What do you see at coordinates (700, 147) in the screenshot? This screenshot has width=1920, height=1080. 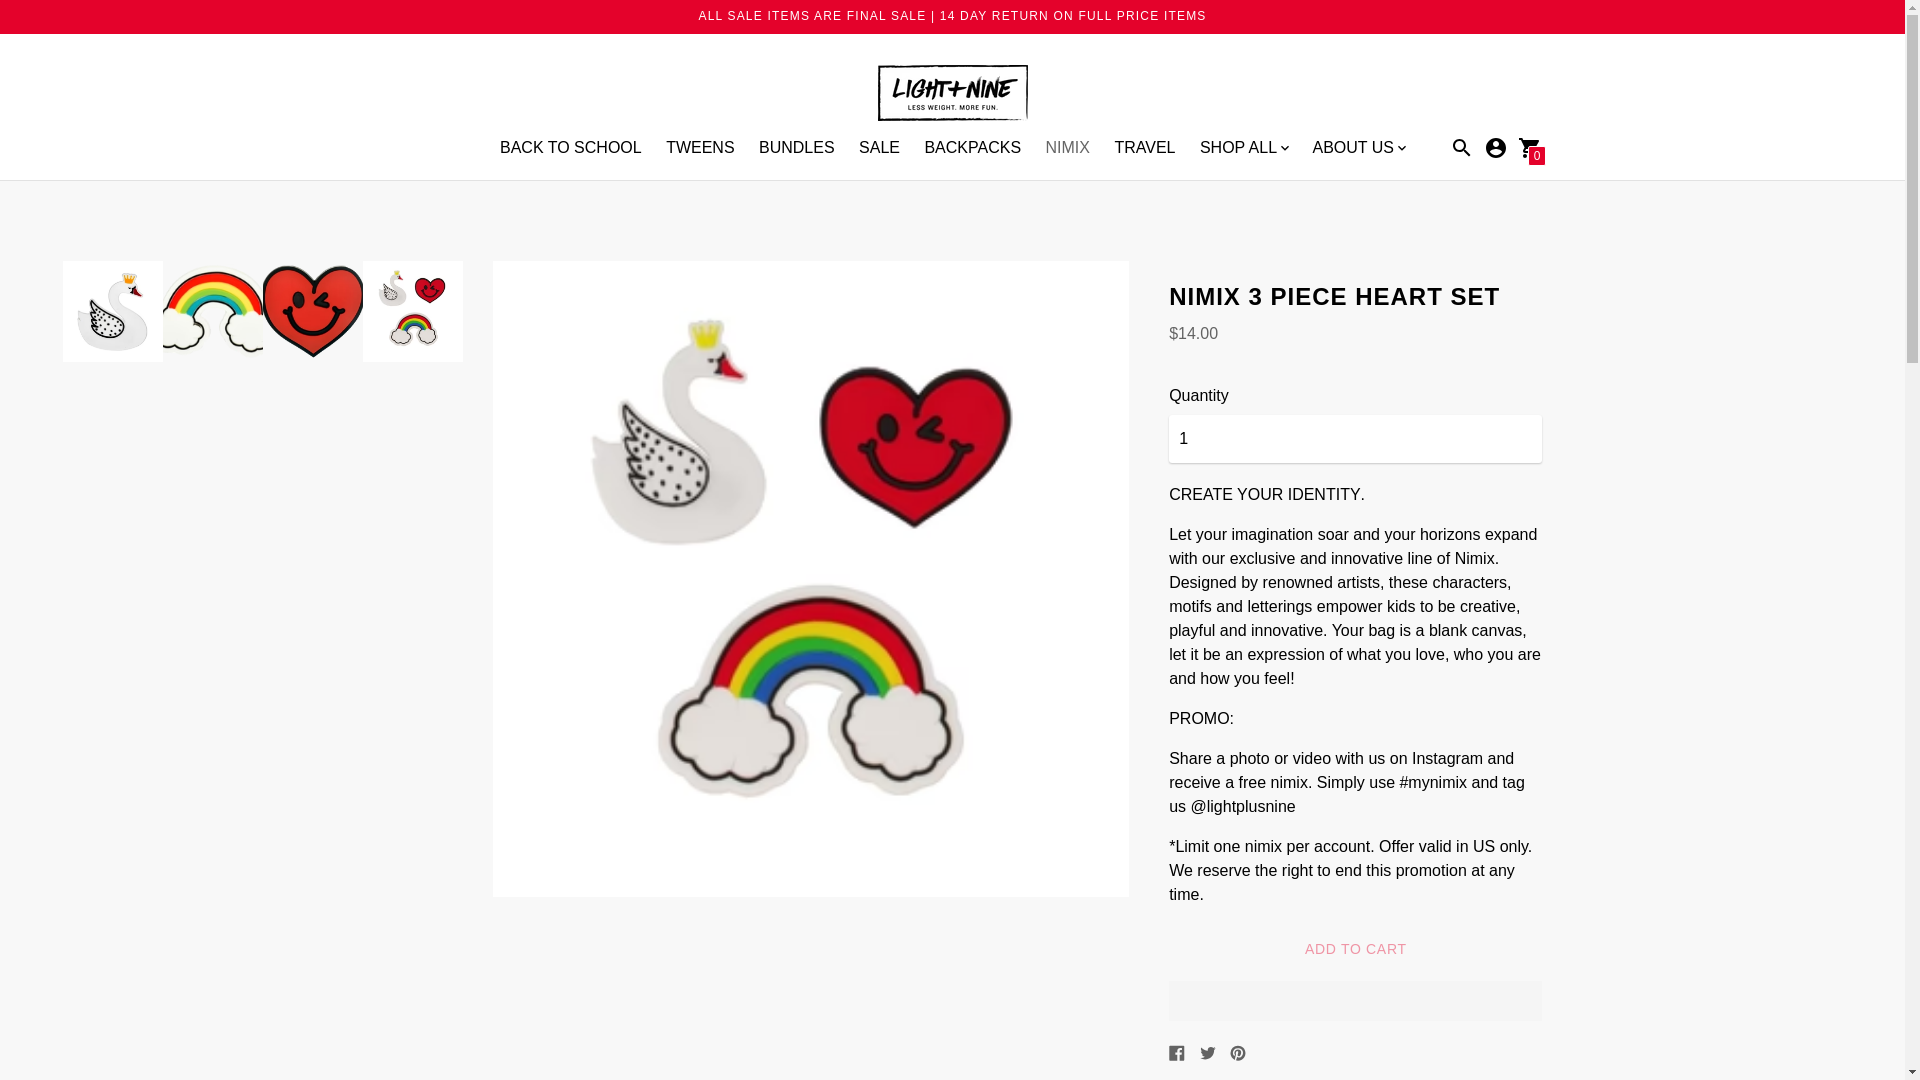 I see `TWEENS` at bounding box center [700, 147].